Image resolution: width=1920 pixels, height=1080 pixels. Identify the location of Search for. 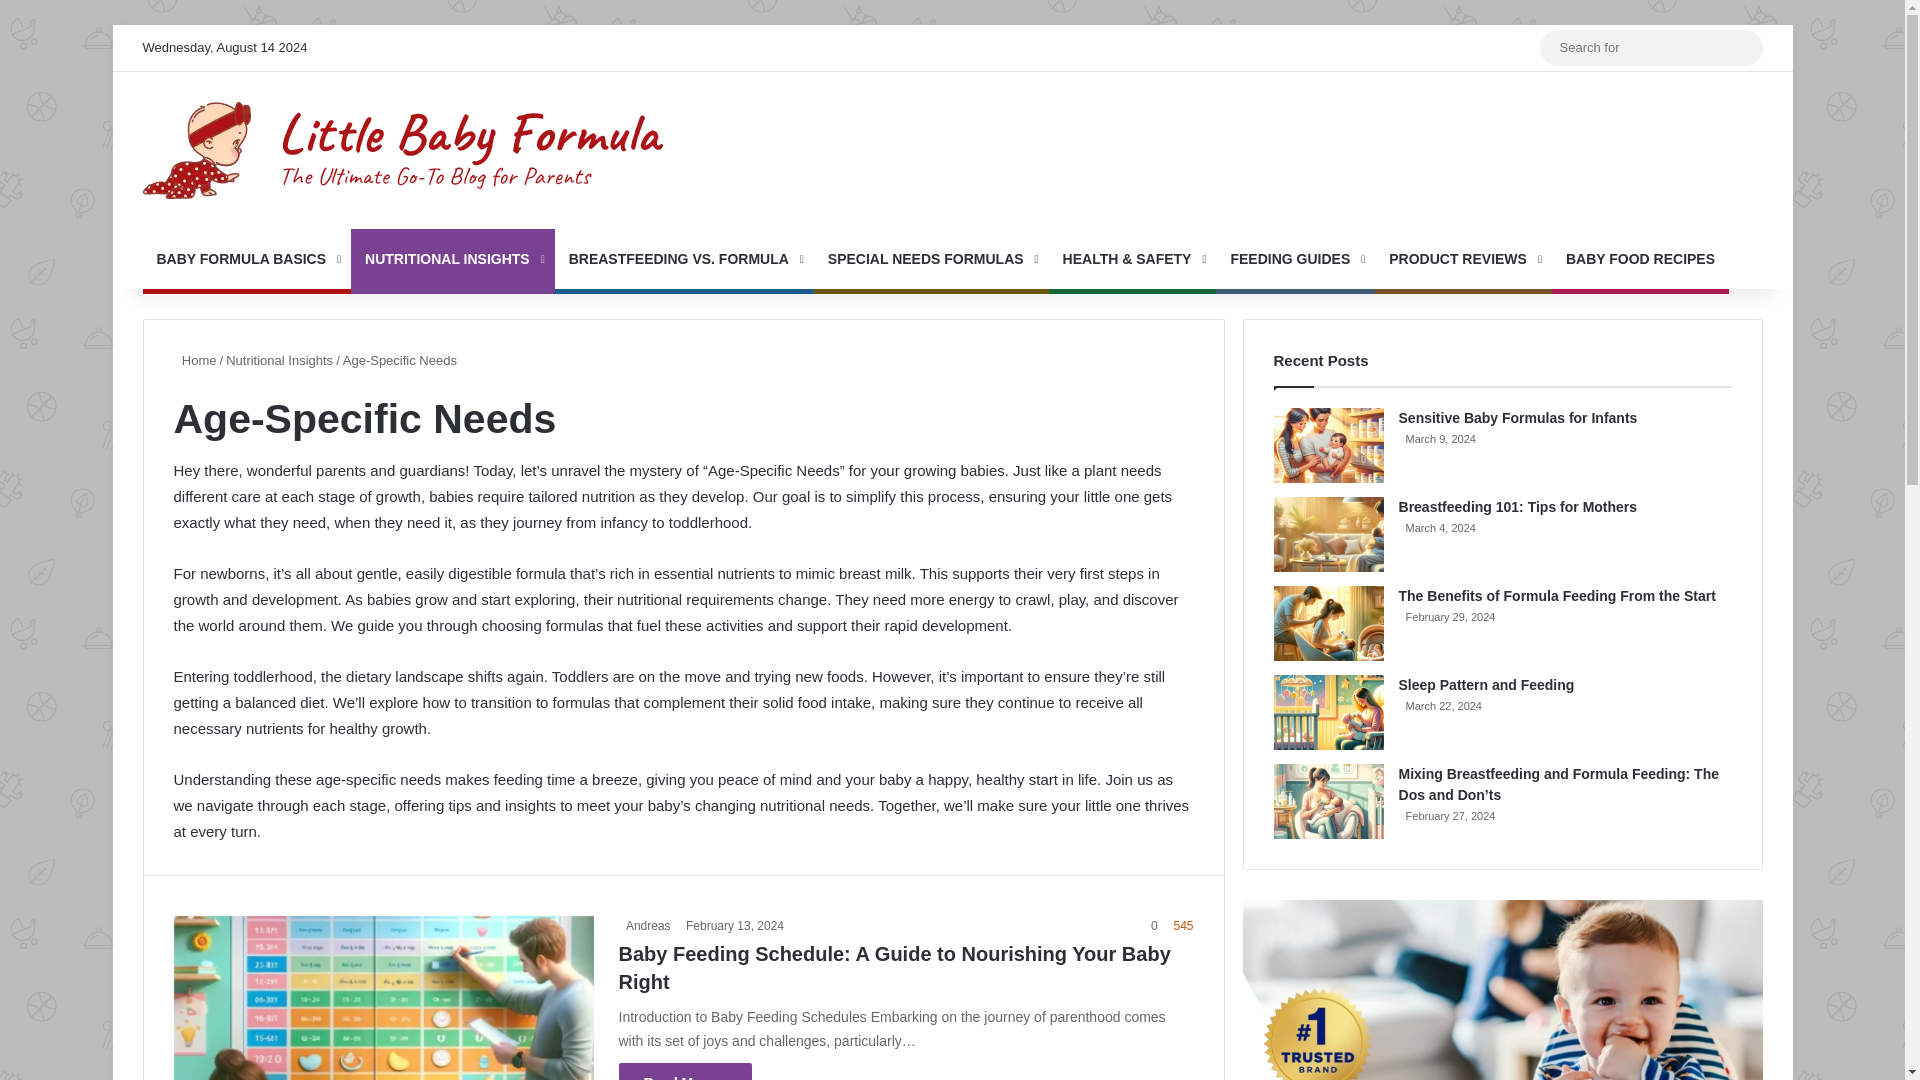
(1742, 48).